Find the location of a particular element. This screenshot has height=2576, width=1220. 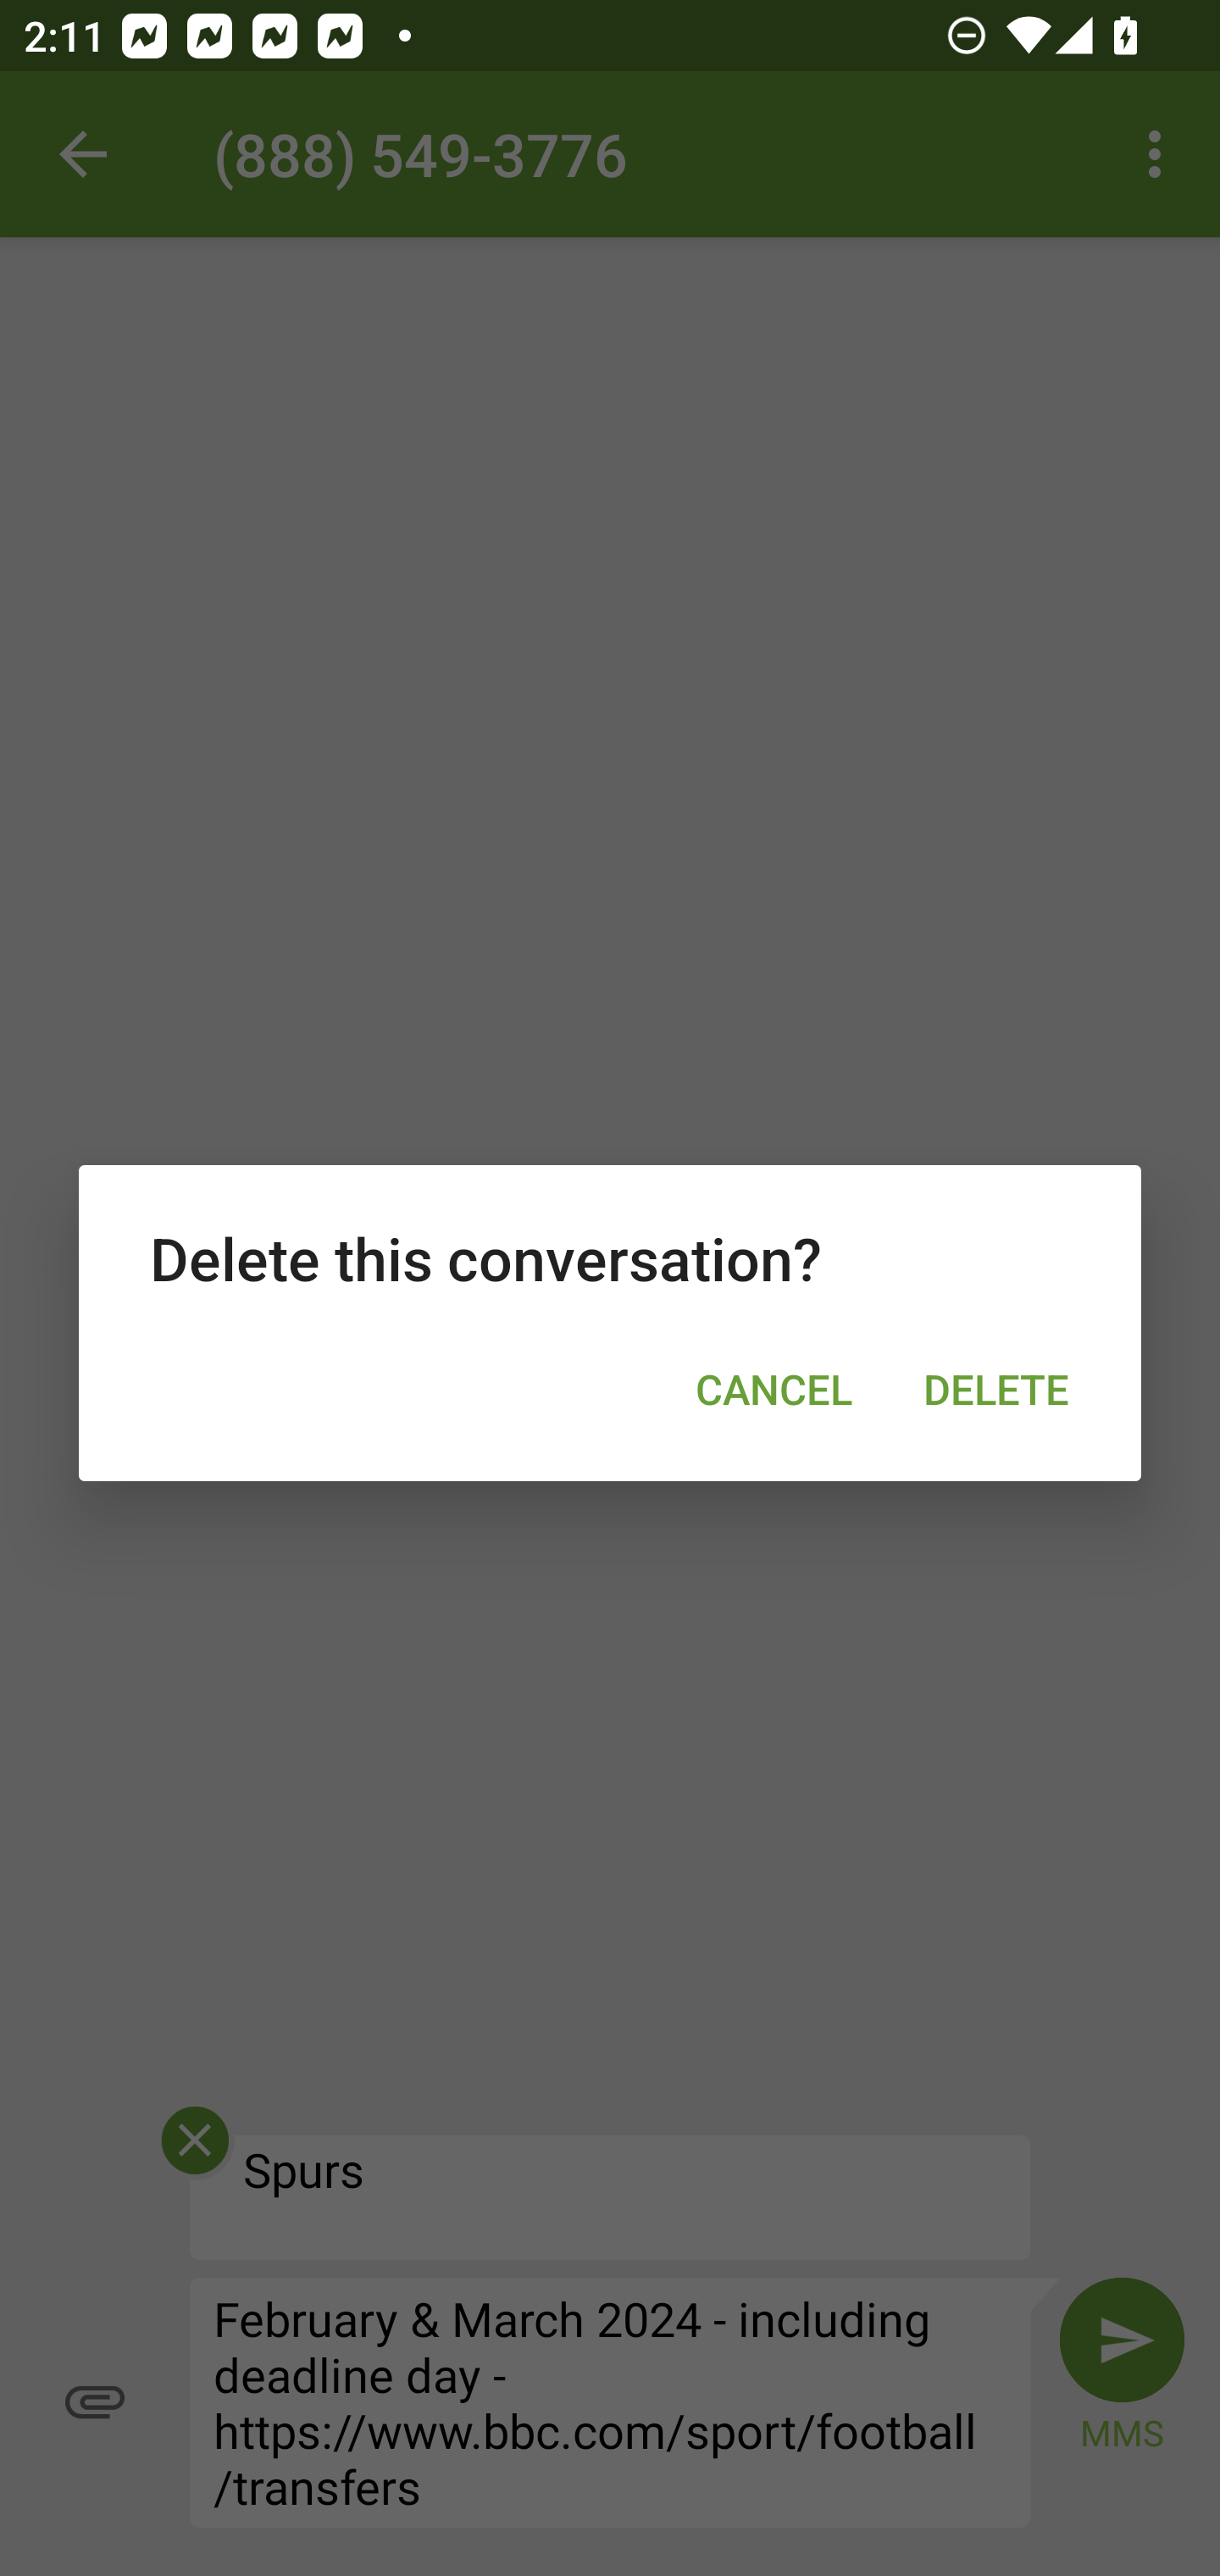

DELETE is located at coordinates (996, 1388).